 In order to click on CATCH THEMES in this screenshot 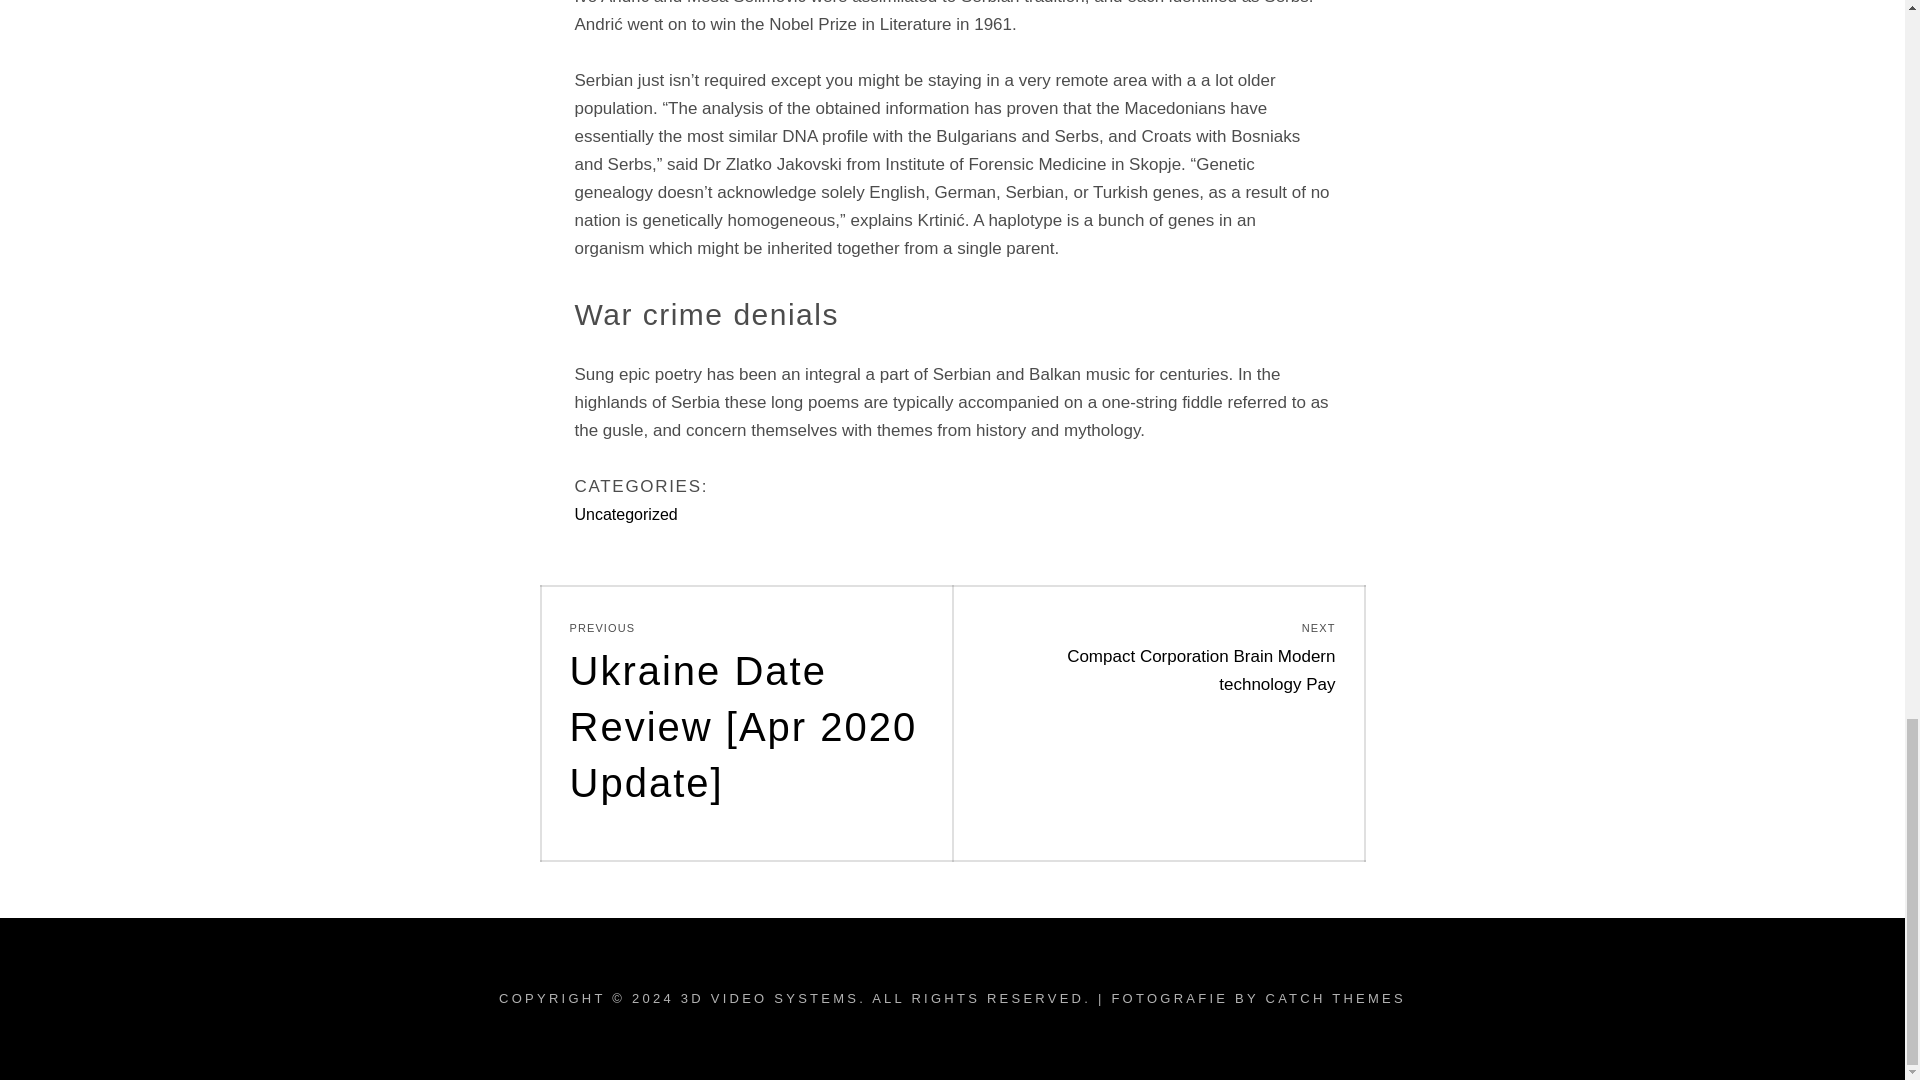, I will do `click(1335, 998)`.